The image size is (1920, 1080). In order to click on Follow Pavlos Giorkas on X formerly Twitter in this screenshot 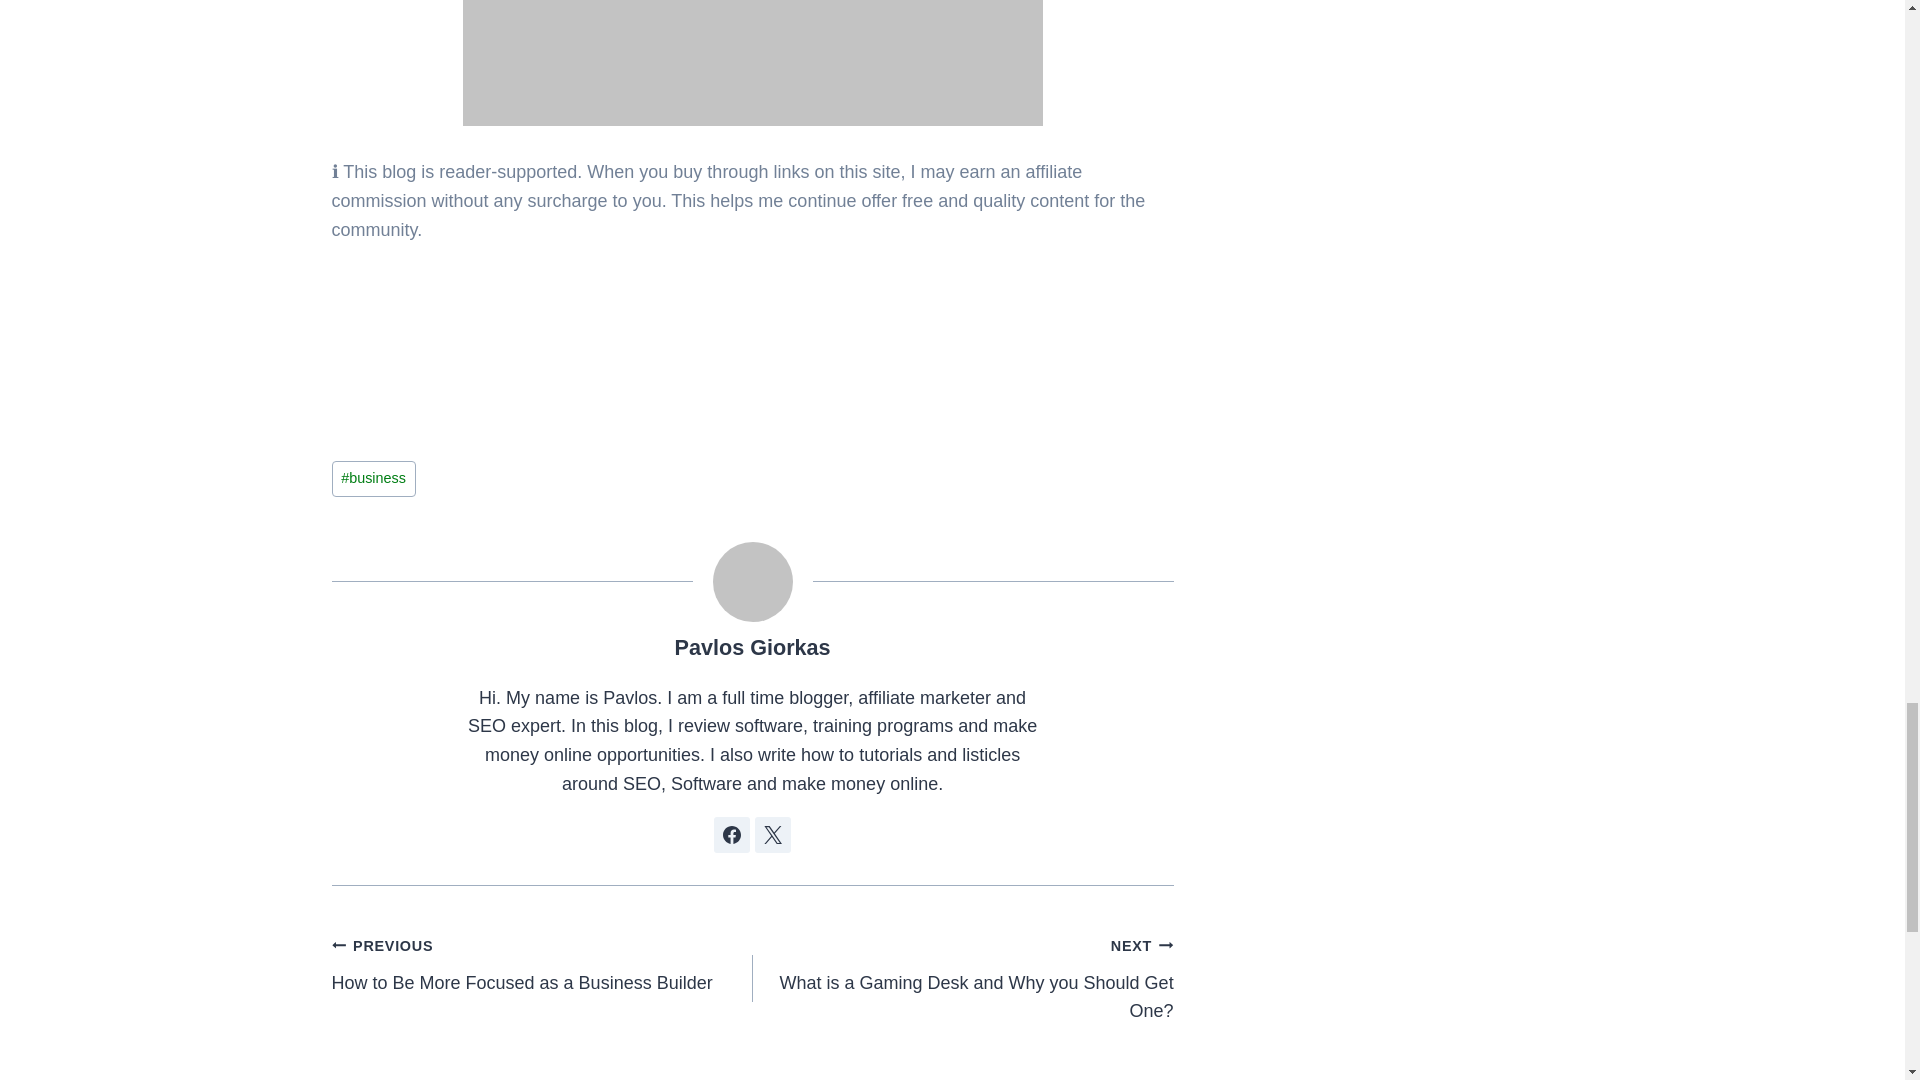, I will do `click(772, 834)`.